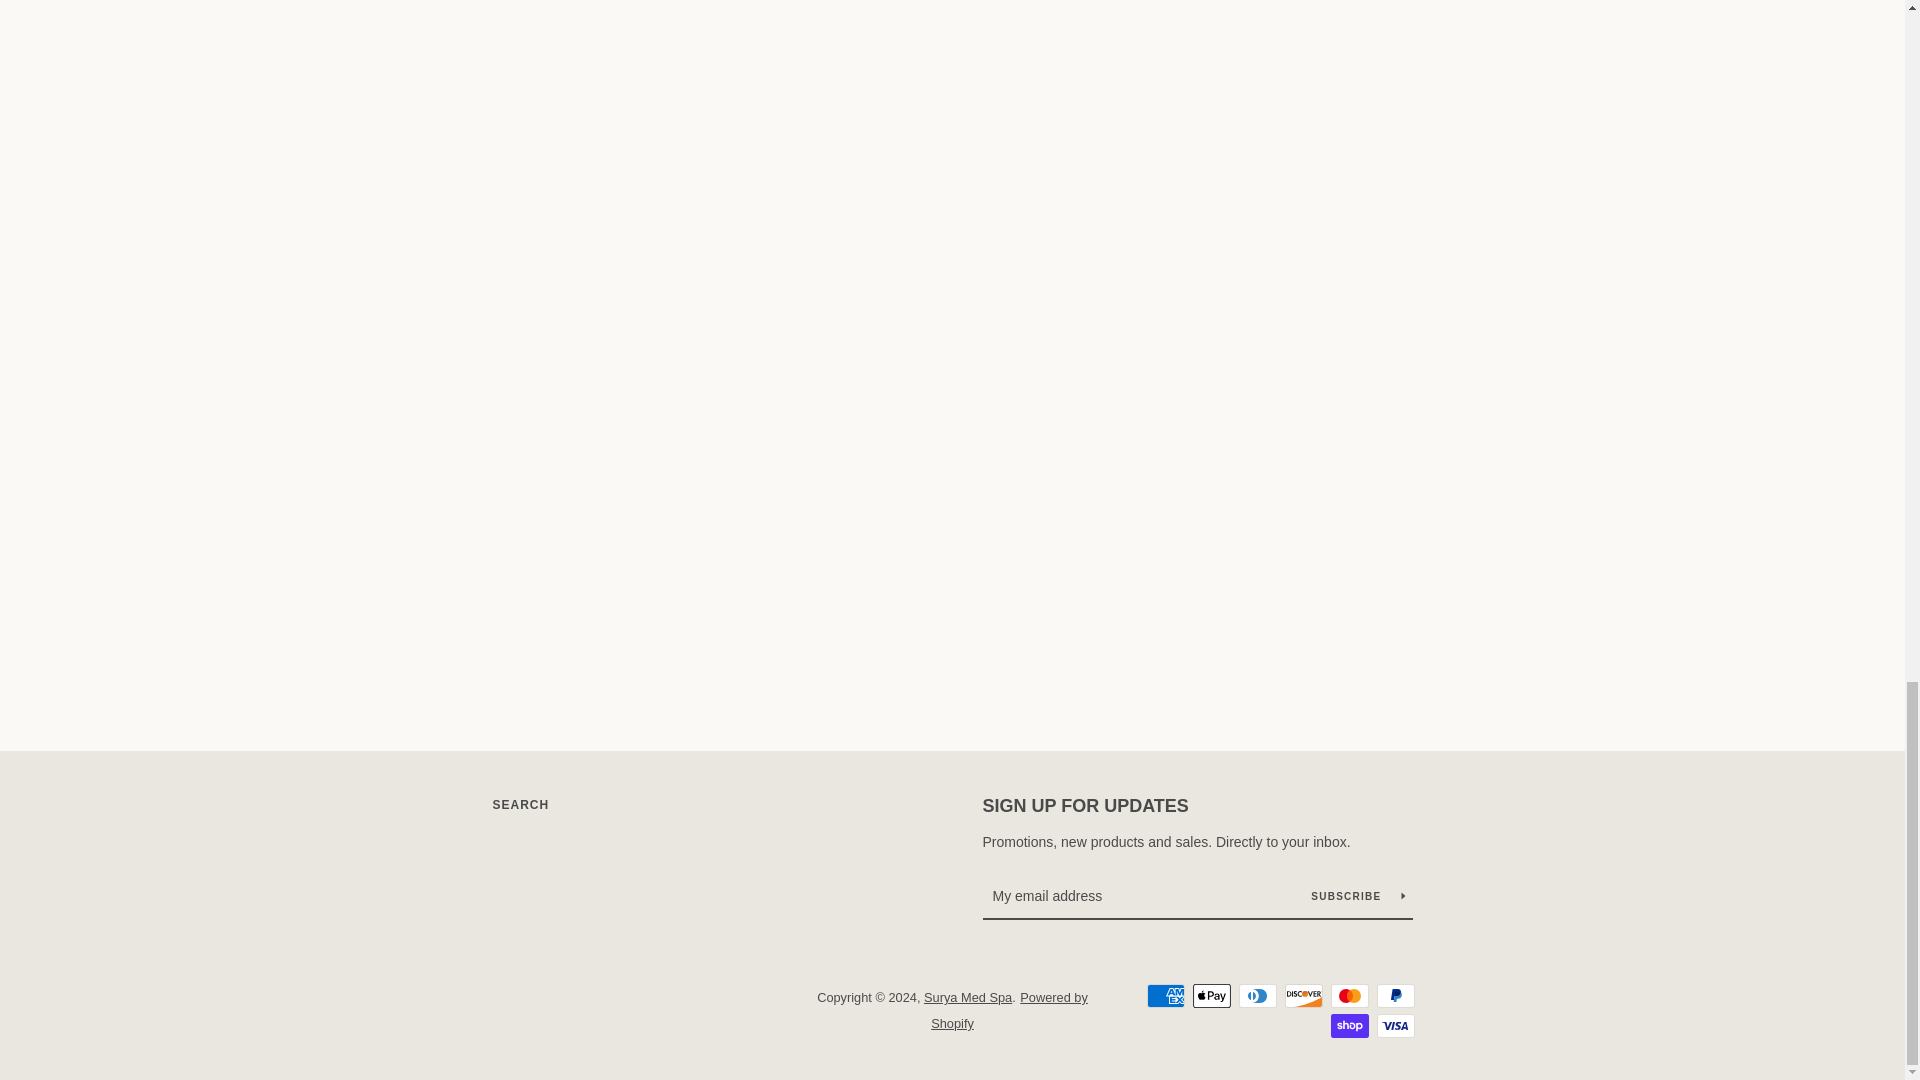 The image size is (1920, 1080). Describe the element at coordinates (1357, 896) in the screenshot. I see `SUBSCRIBE` at that location.